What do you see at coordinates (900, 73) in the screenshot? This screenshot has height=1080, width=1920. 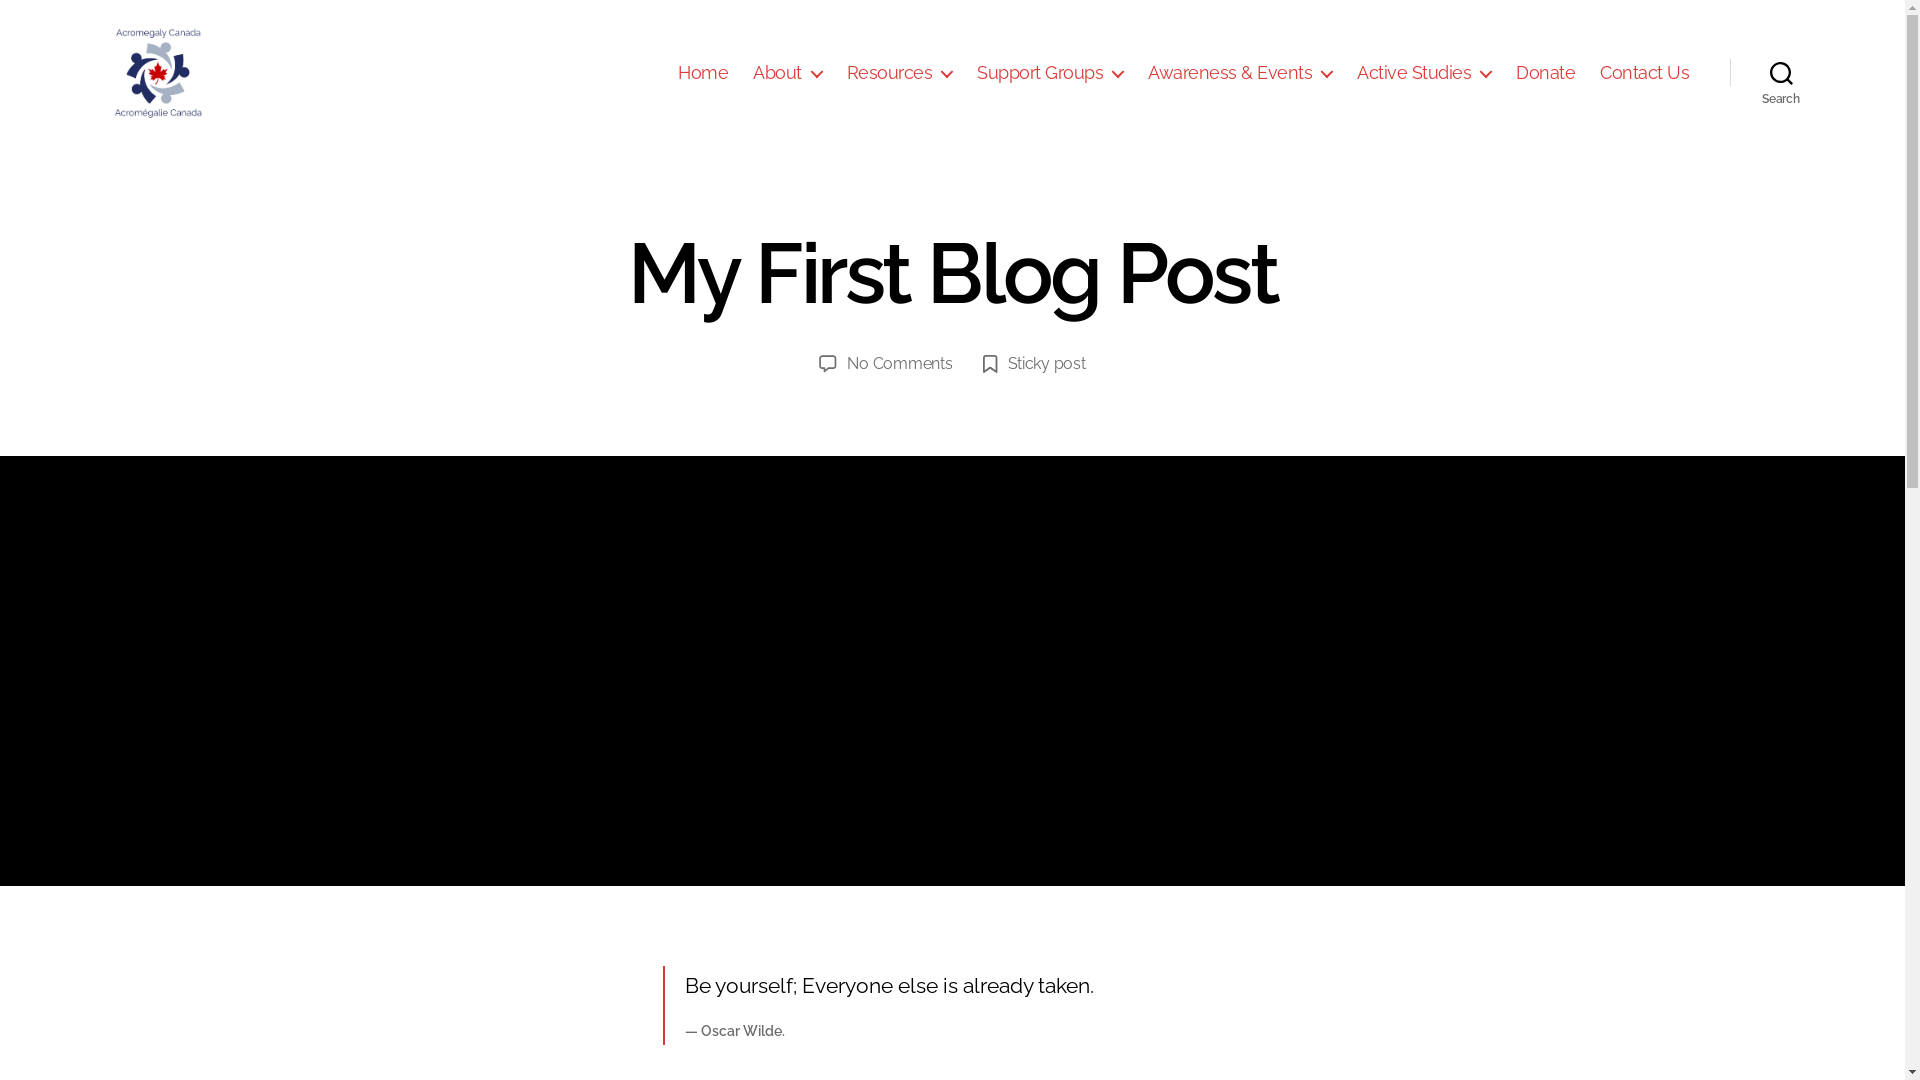 I see `Resources` at bounding box center [900, 73].